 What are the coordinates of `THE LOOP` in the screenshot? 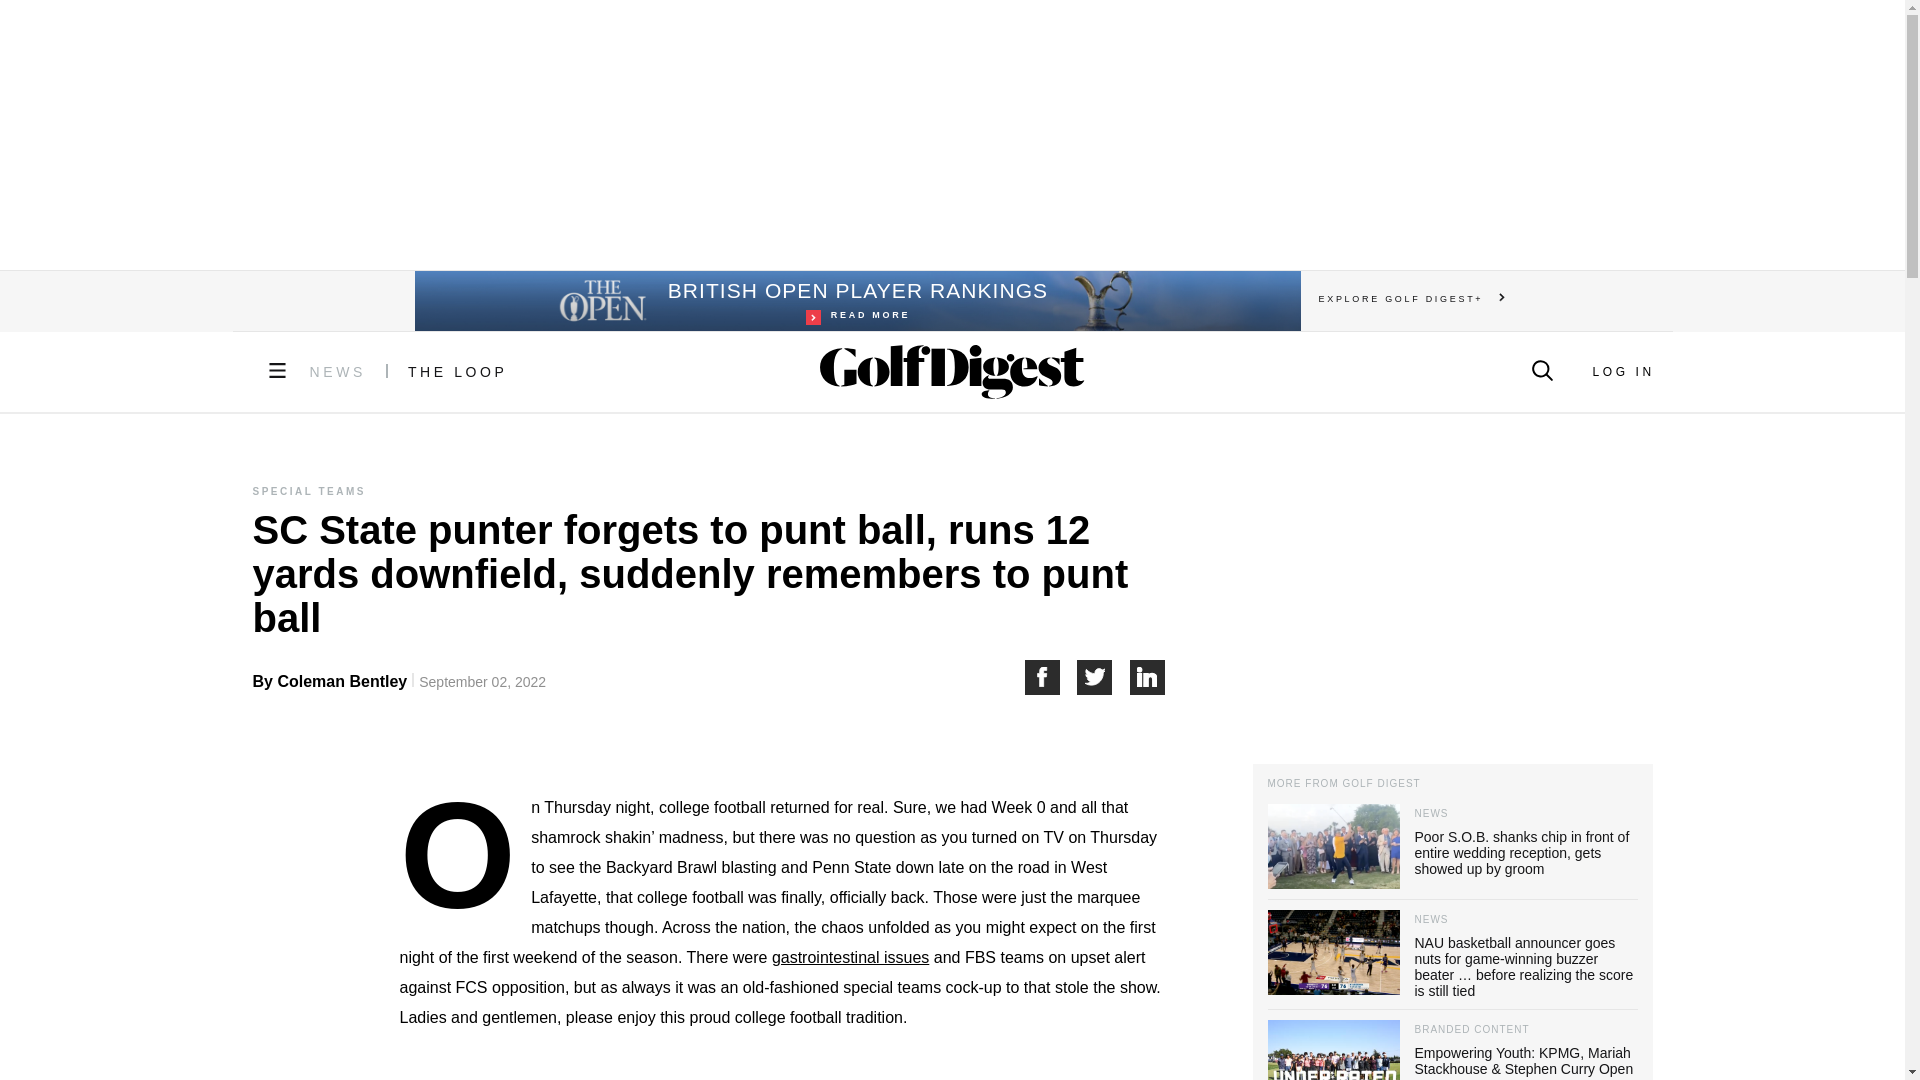 It's located at (458, 372).